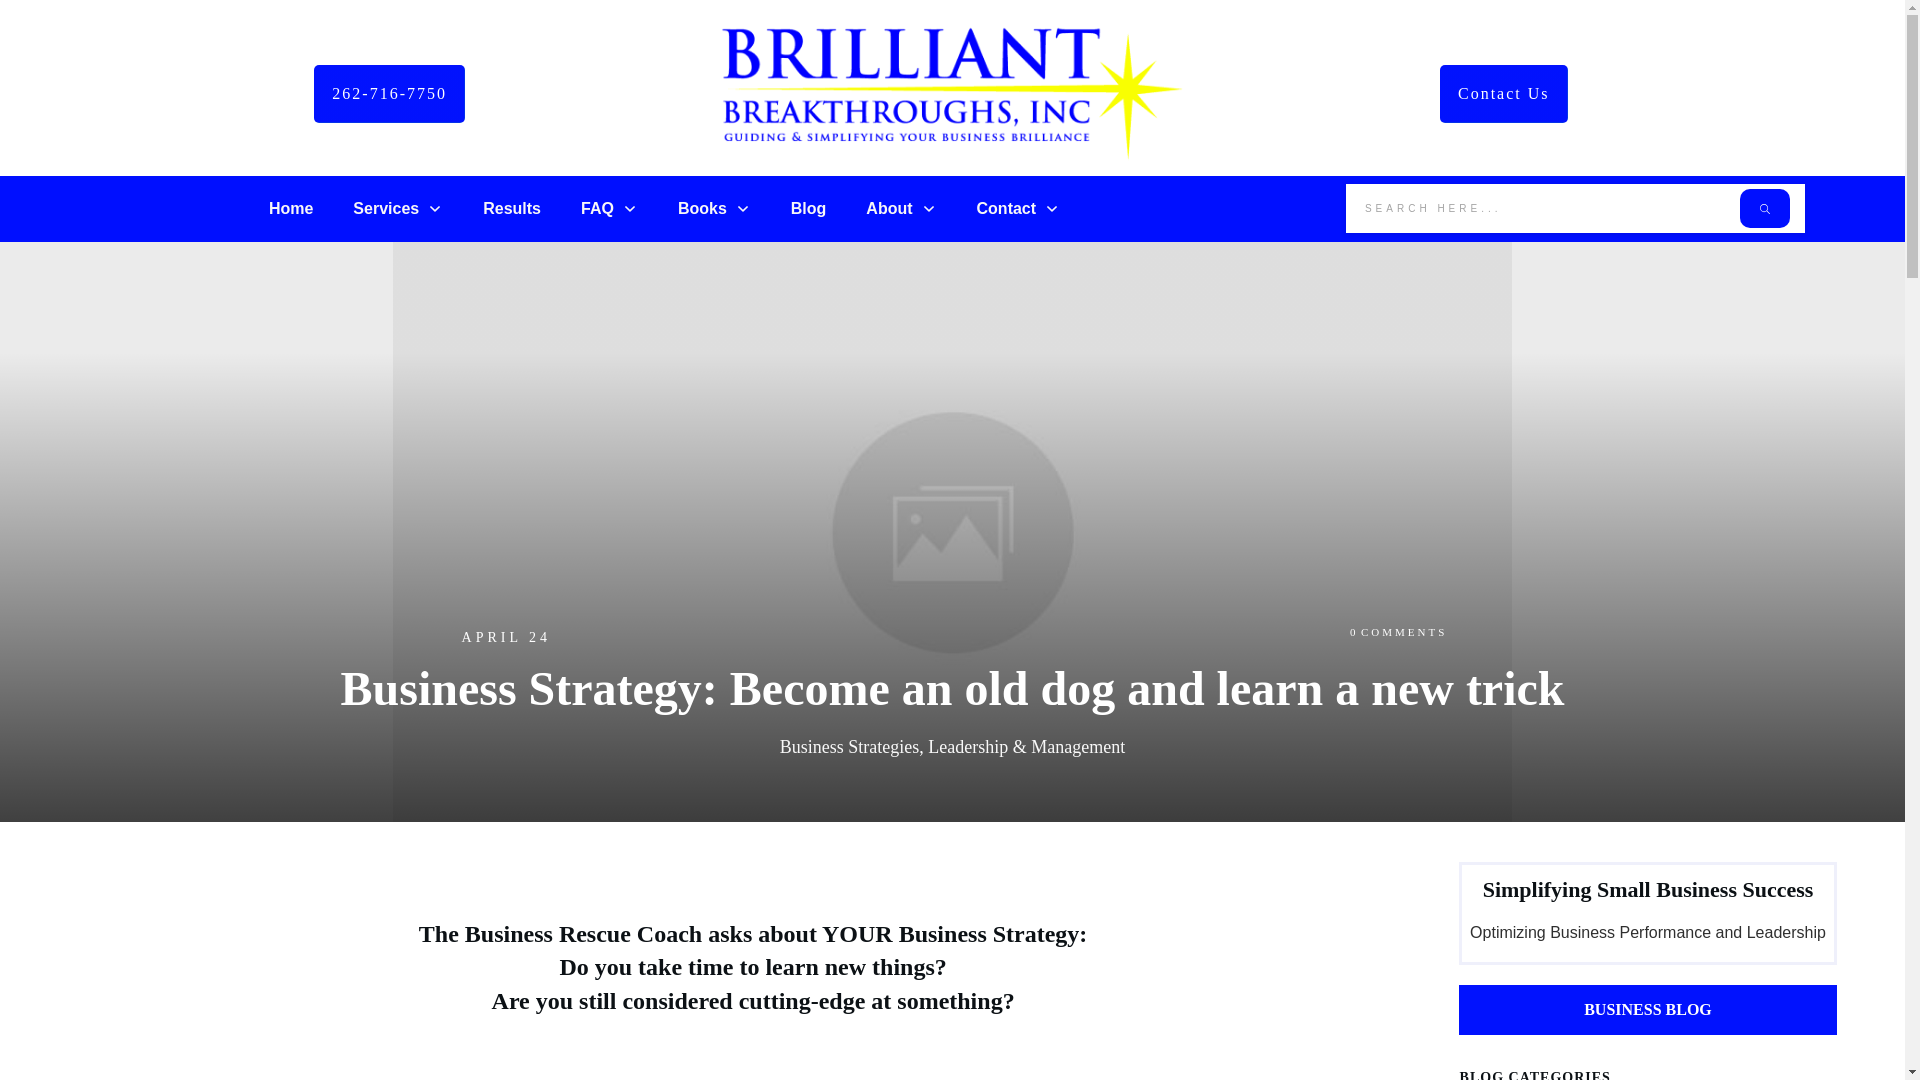 The height and width of the screenshot is (1080, 1920). What do you see at coordinates (609, 208) in the screenshot?
I see `FAQ` at bounding box center [609, 208].